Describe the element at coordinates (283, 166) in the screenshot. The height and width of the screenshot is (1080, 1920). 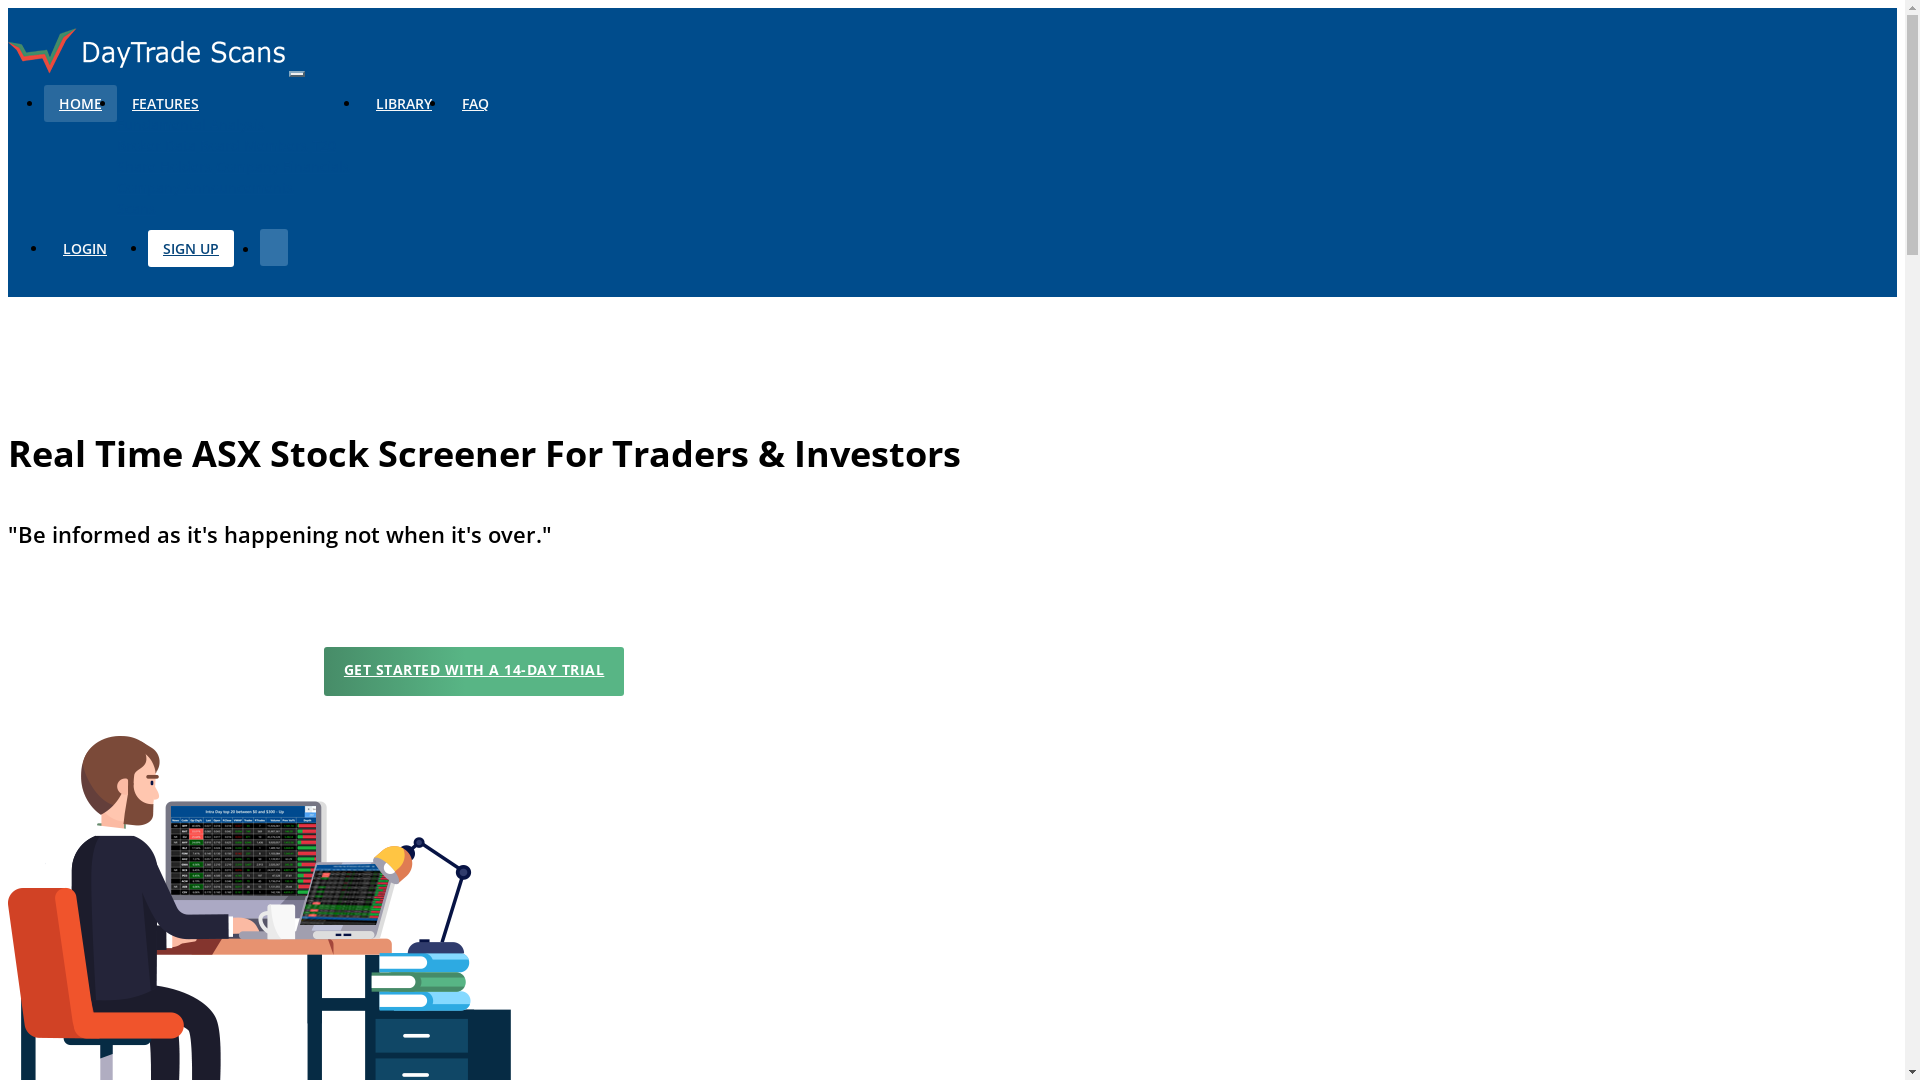
I see `Company Financials` at that location.